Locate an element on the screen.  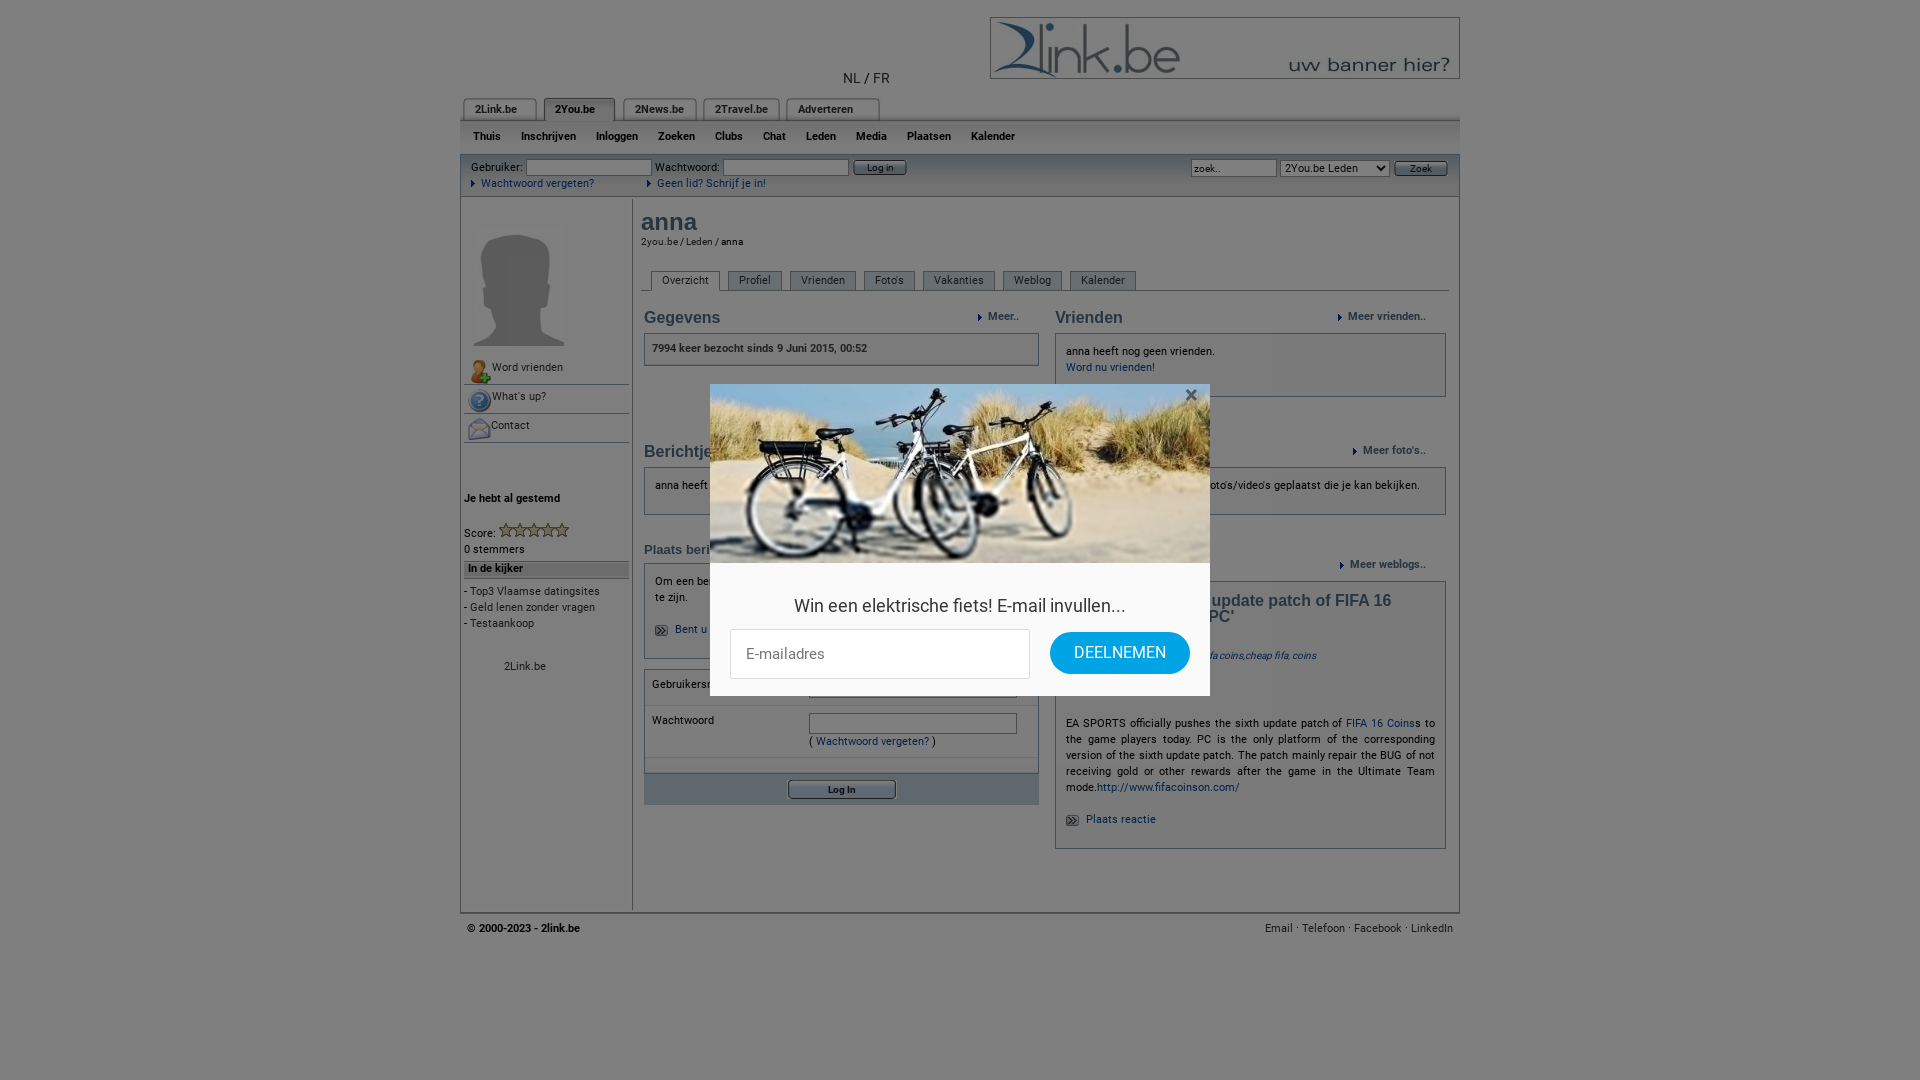
Log in is located at coordinates (880, 168).